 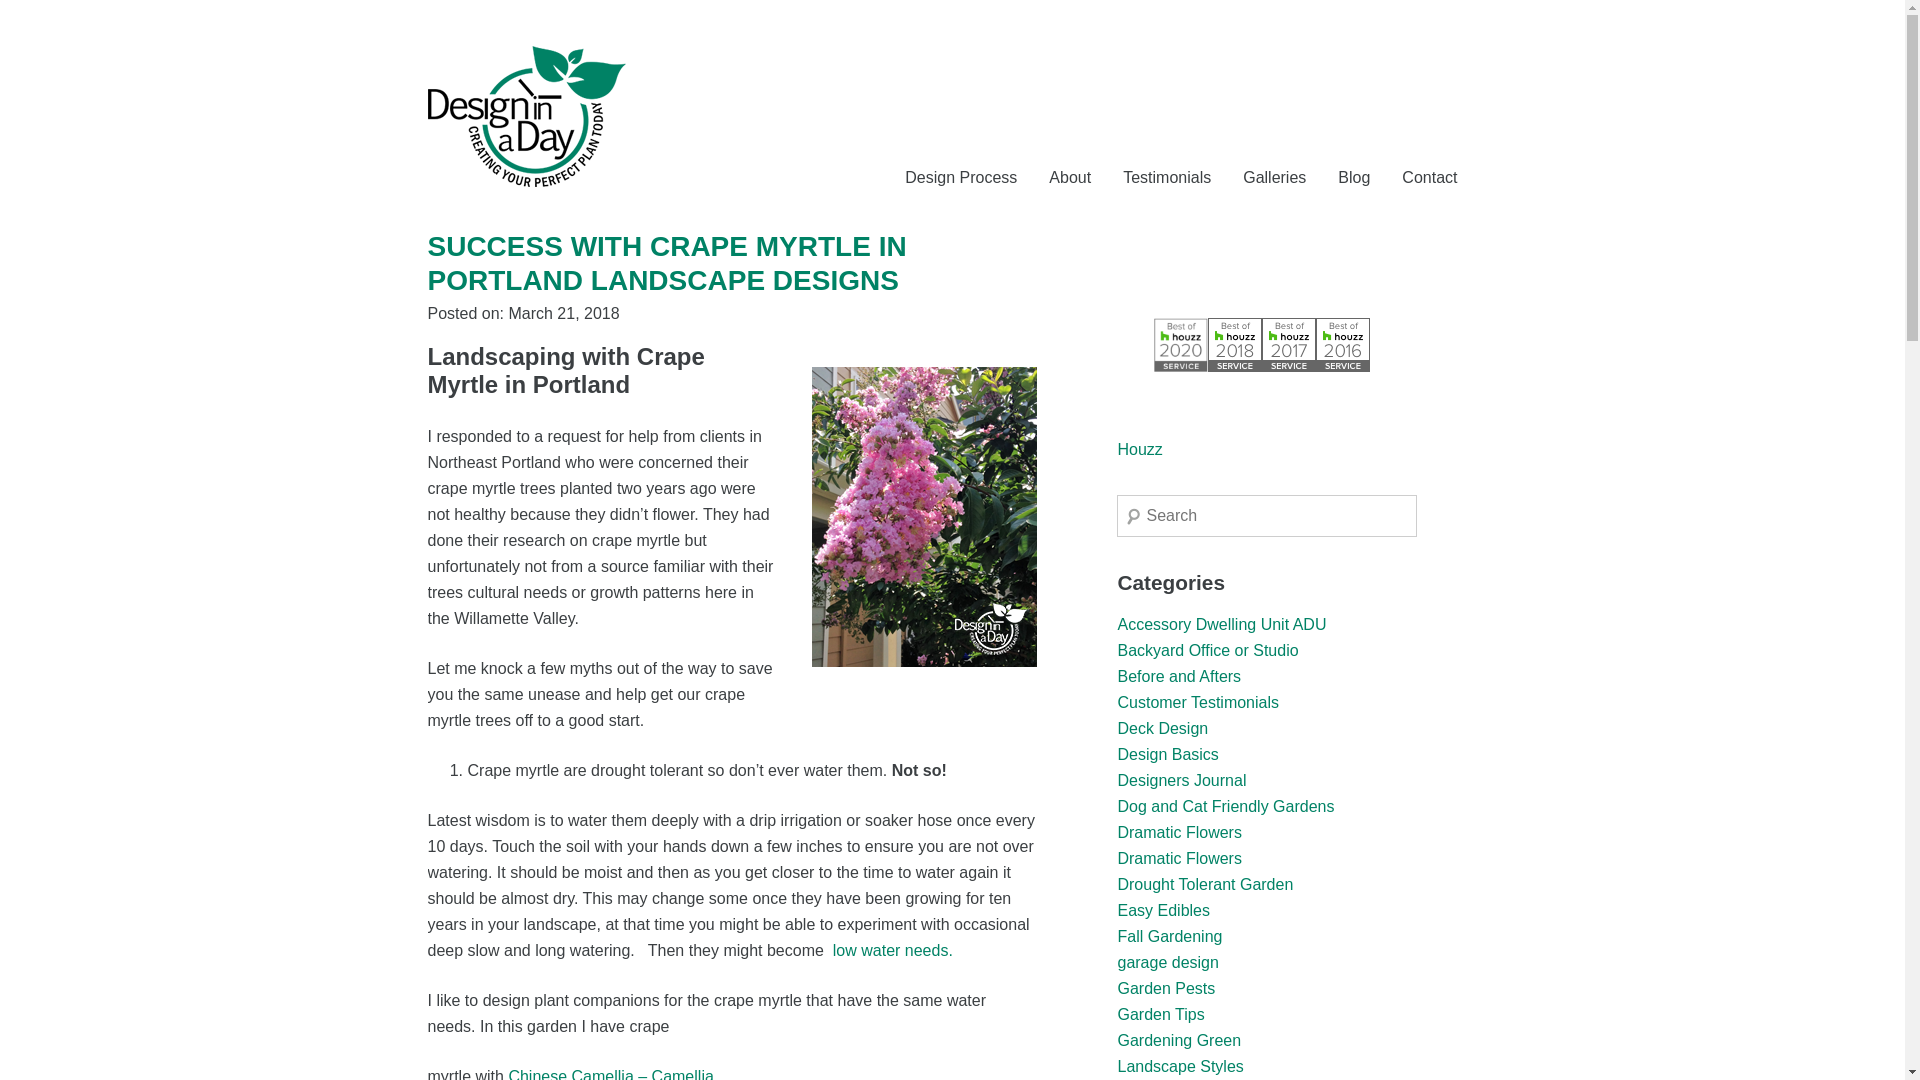 I want to click on low water needs., so click(x=892, y=950).